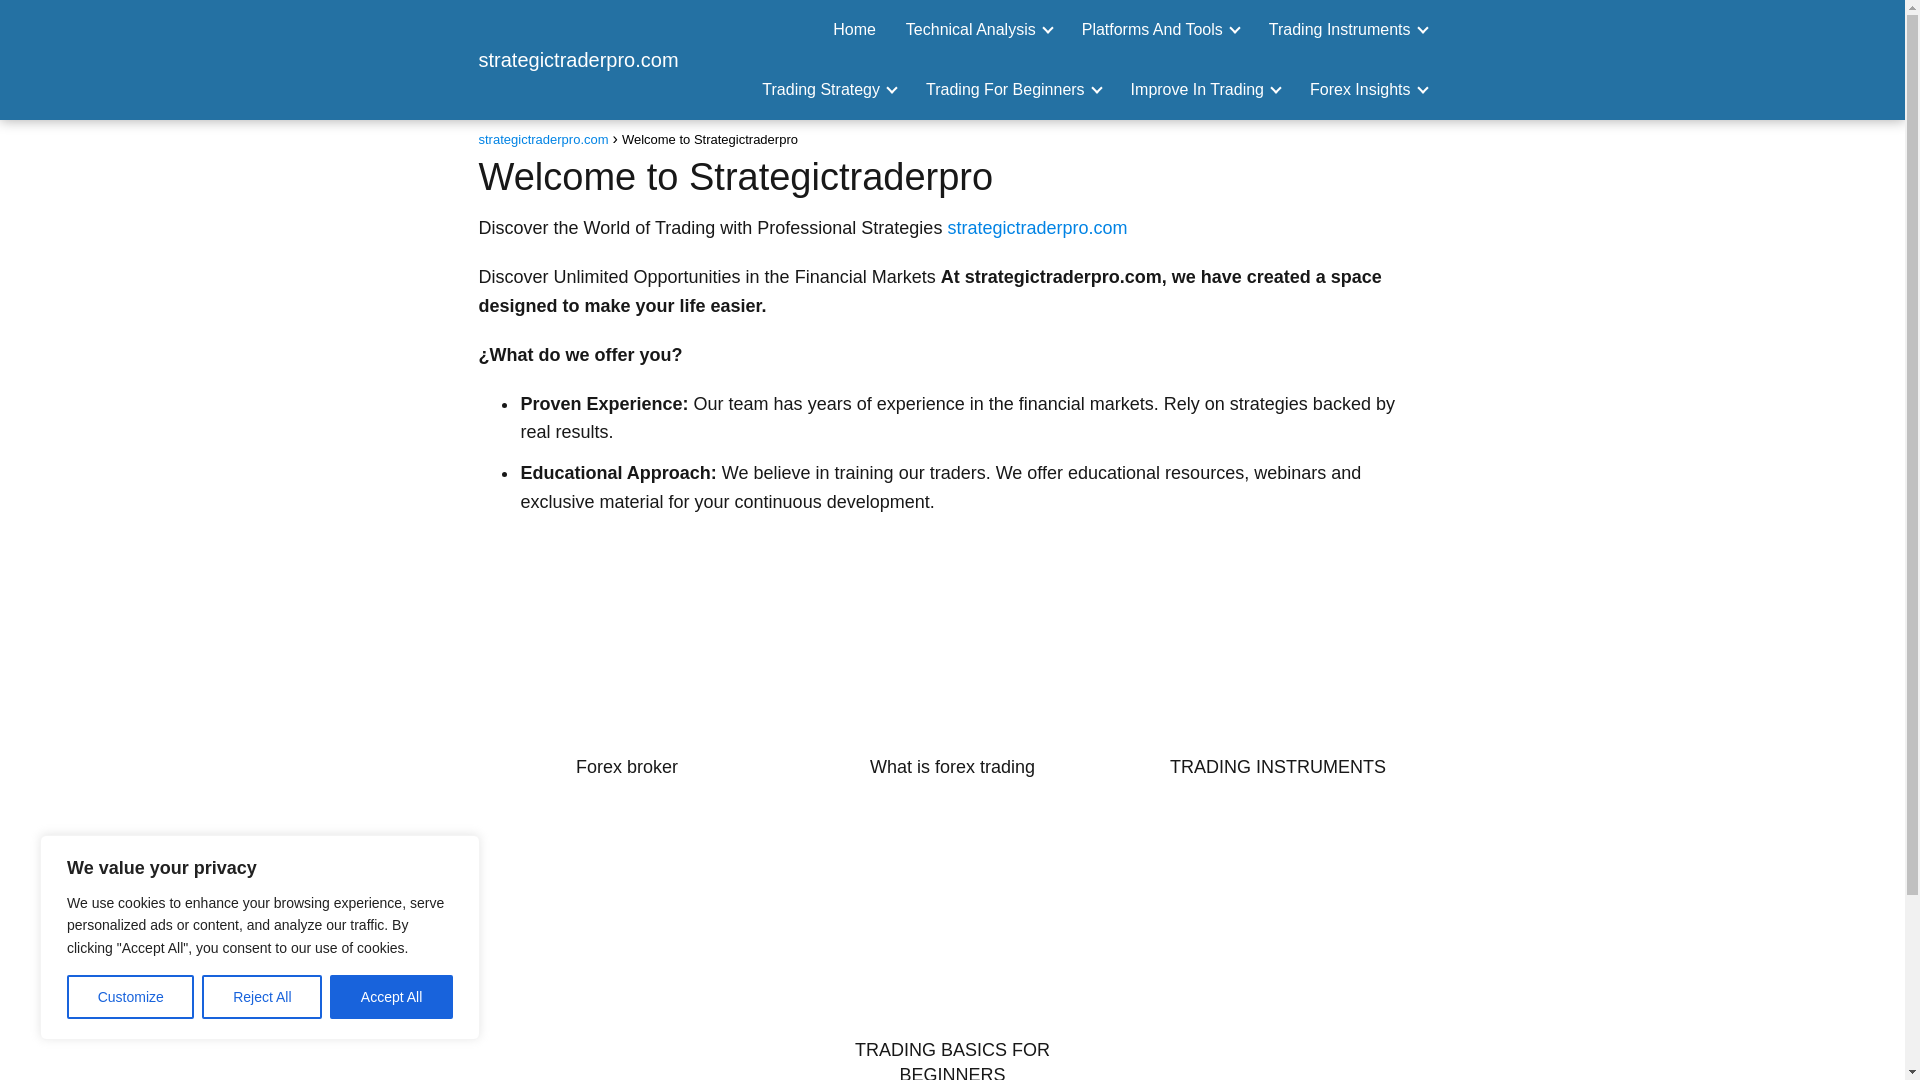 The image size is (1920, 1080). Describe the element at coordinates (824, 90) in the screenshot. I see `Trading Strategy` at that location.